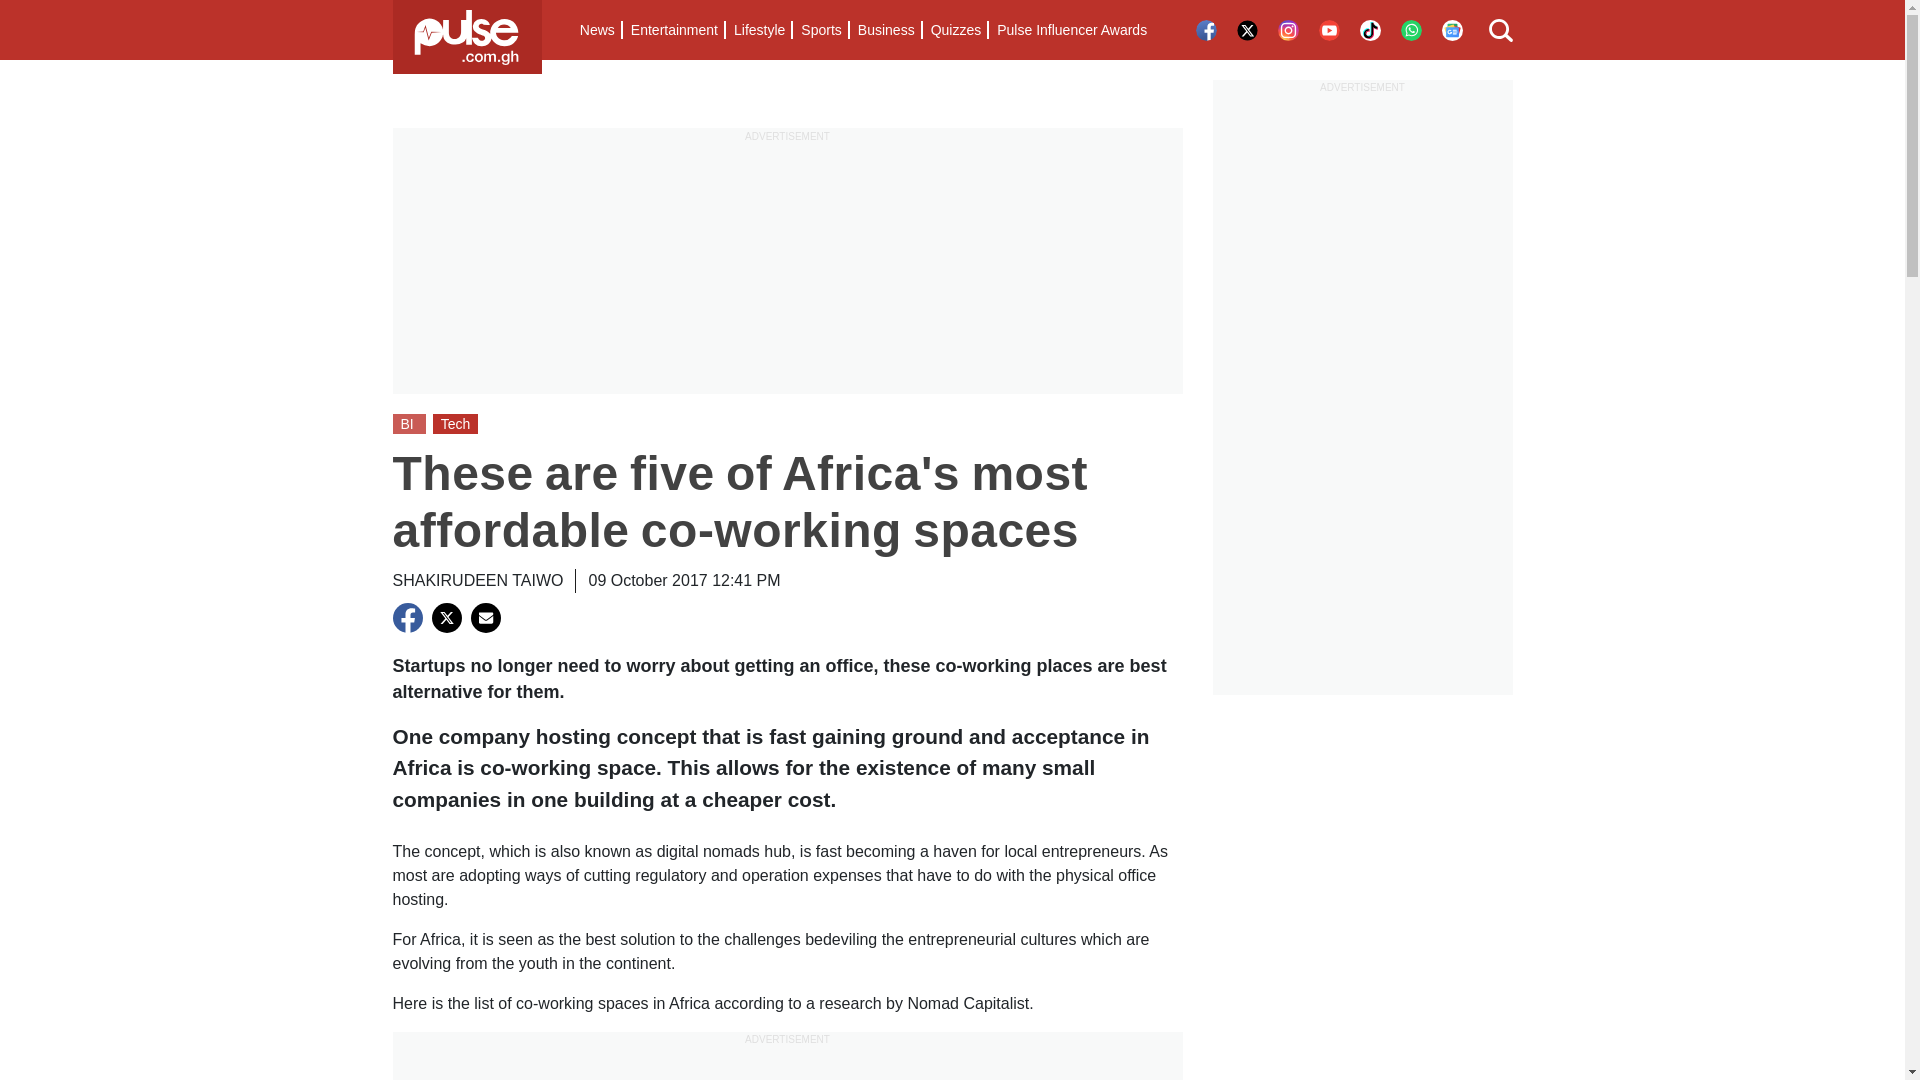 Image resolution: width=1920 pixels, height=1080 pixels. Describe the element at coordinates (758, 30) in the screenshot. I see `Lifestyle` at that location.